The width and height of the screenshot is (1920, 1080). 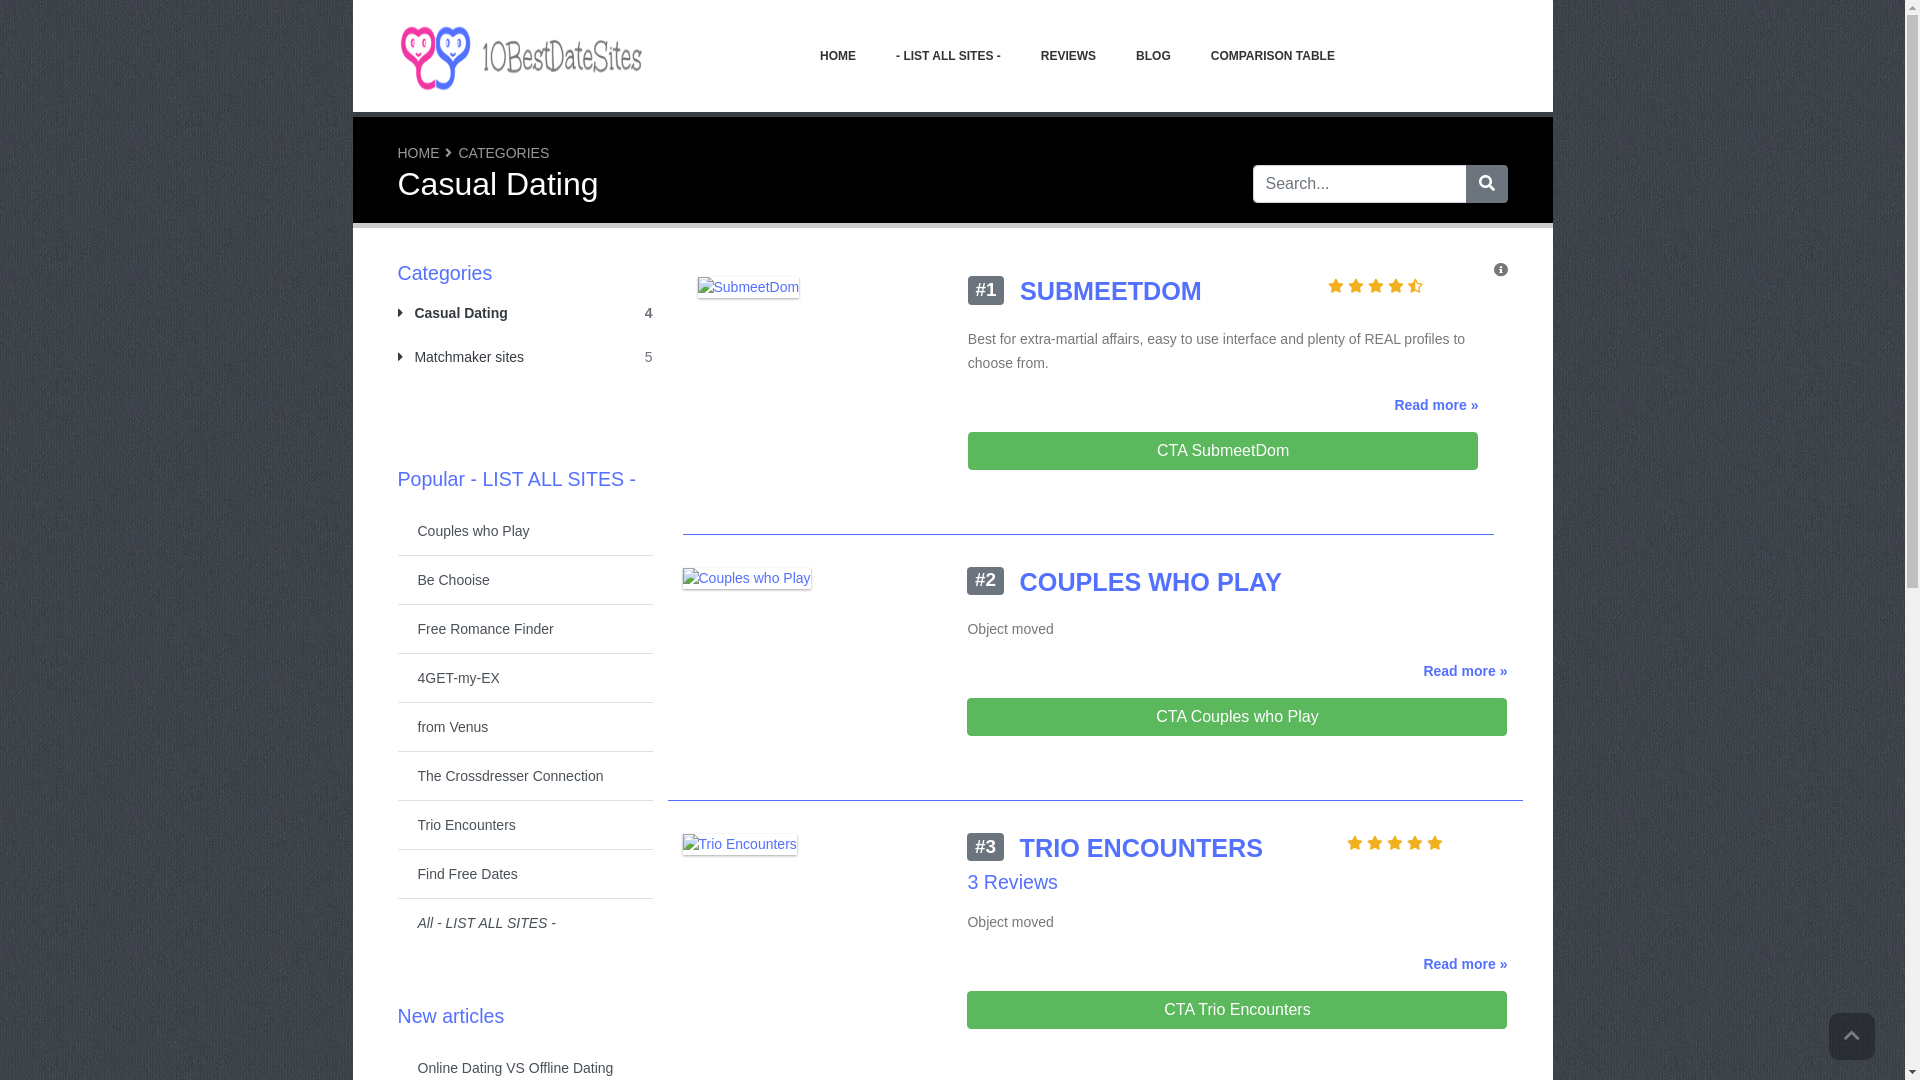 I want to click on from Venus, so click(x=526, y=727).